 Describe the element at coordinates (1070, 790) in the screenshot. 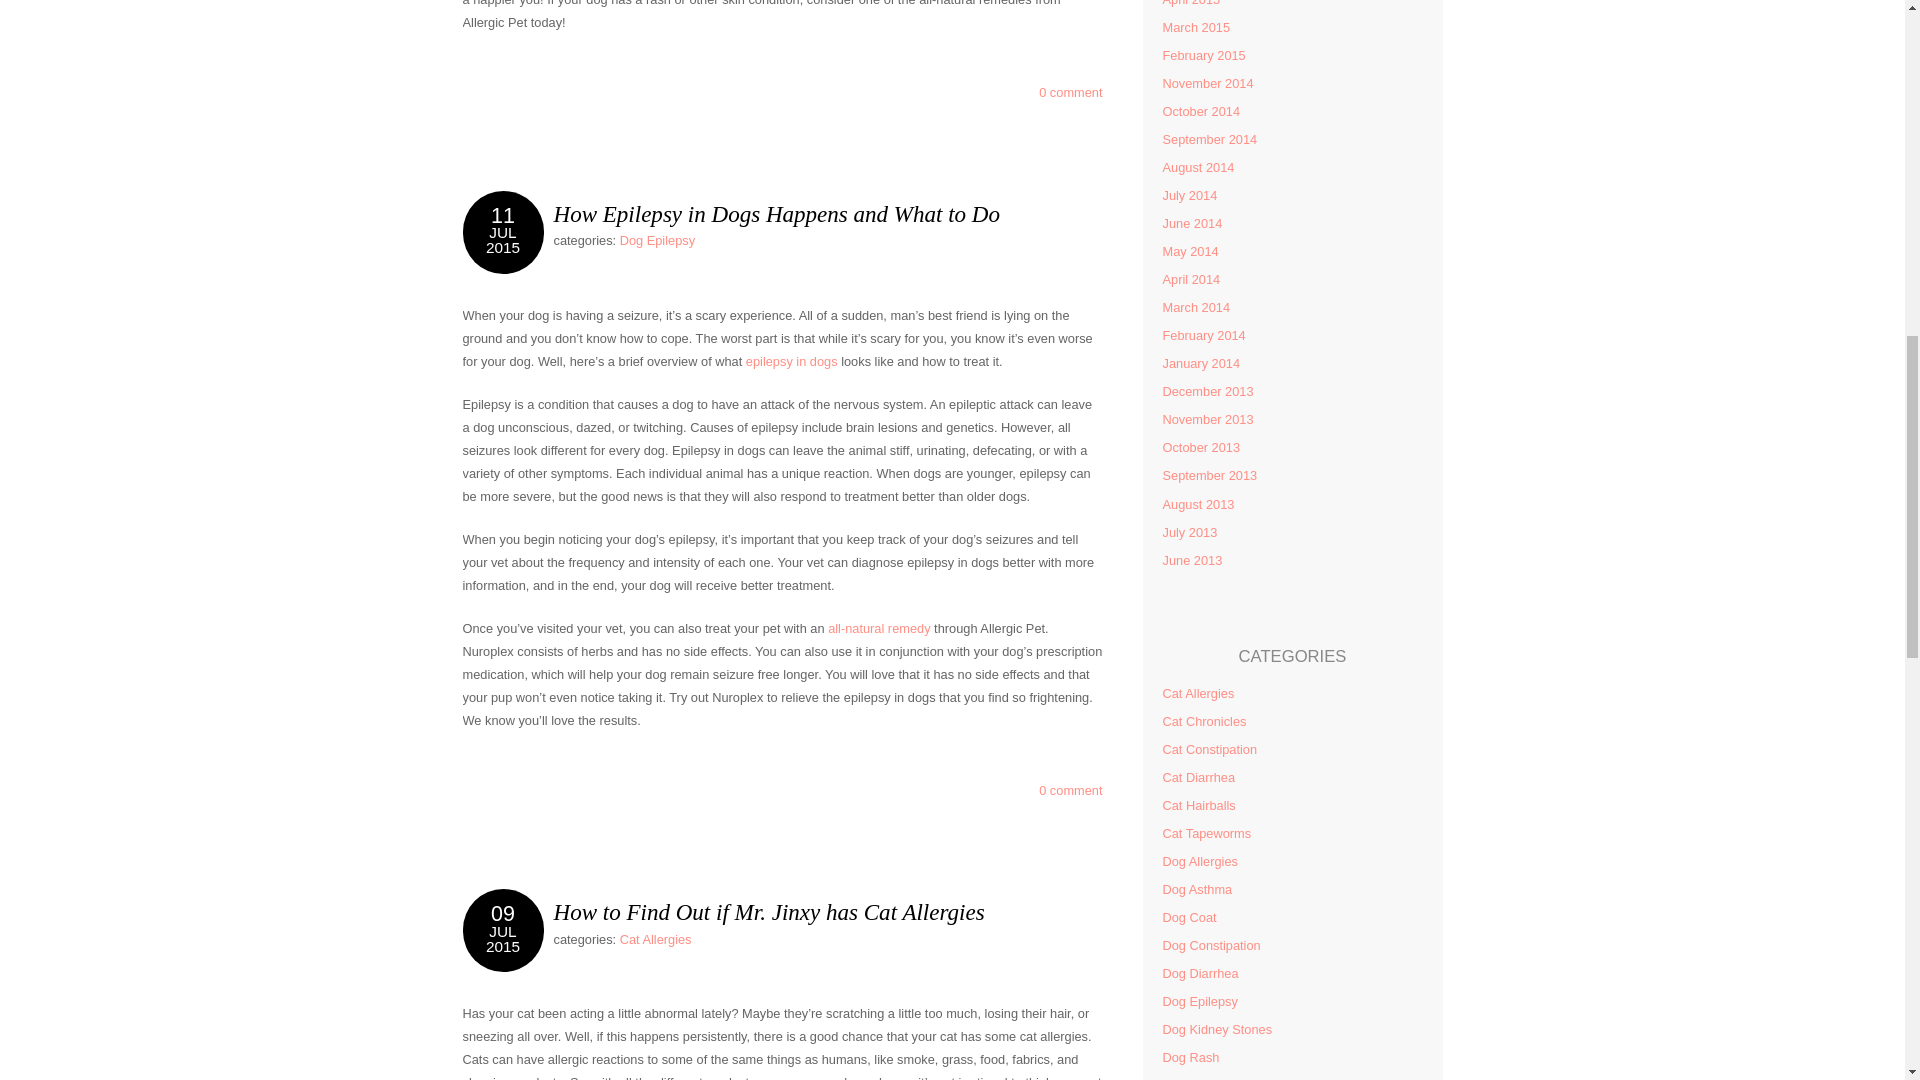

I see `epilepsy in dogs` at that location.